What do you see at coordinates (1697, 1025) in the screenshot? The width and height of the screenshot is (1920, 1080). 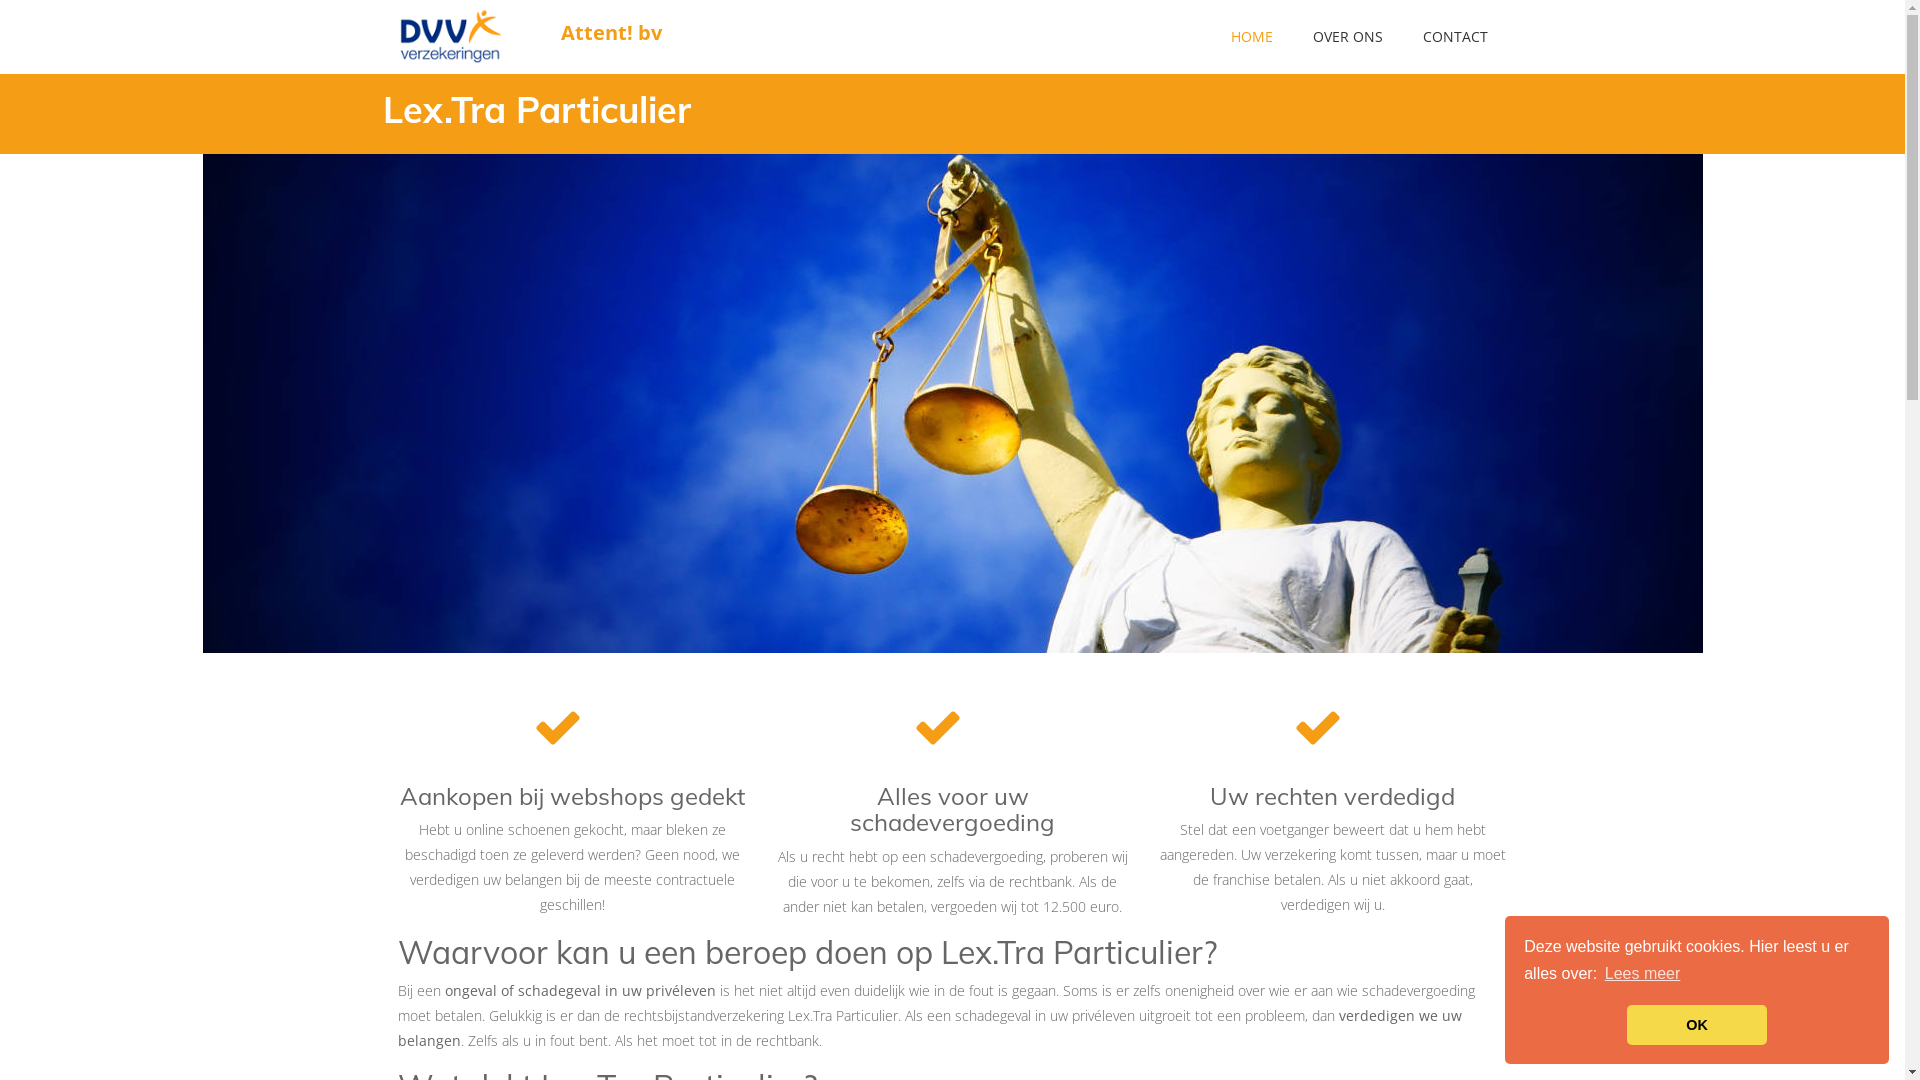 I see `OK` at bounding box center [1697, 1025].